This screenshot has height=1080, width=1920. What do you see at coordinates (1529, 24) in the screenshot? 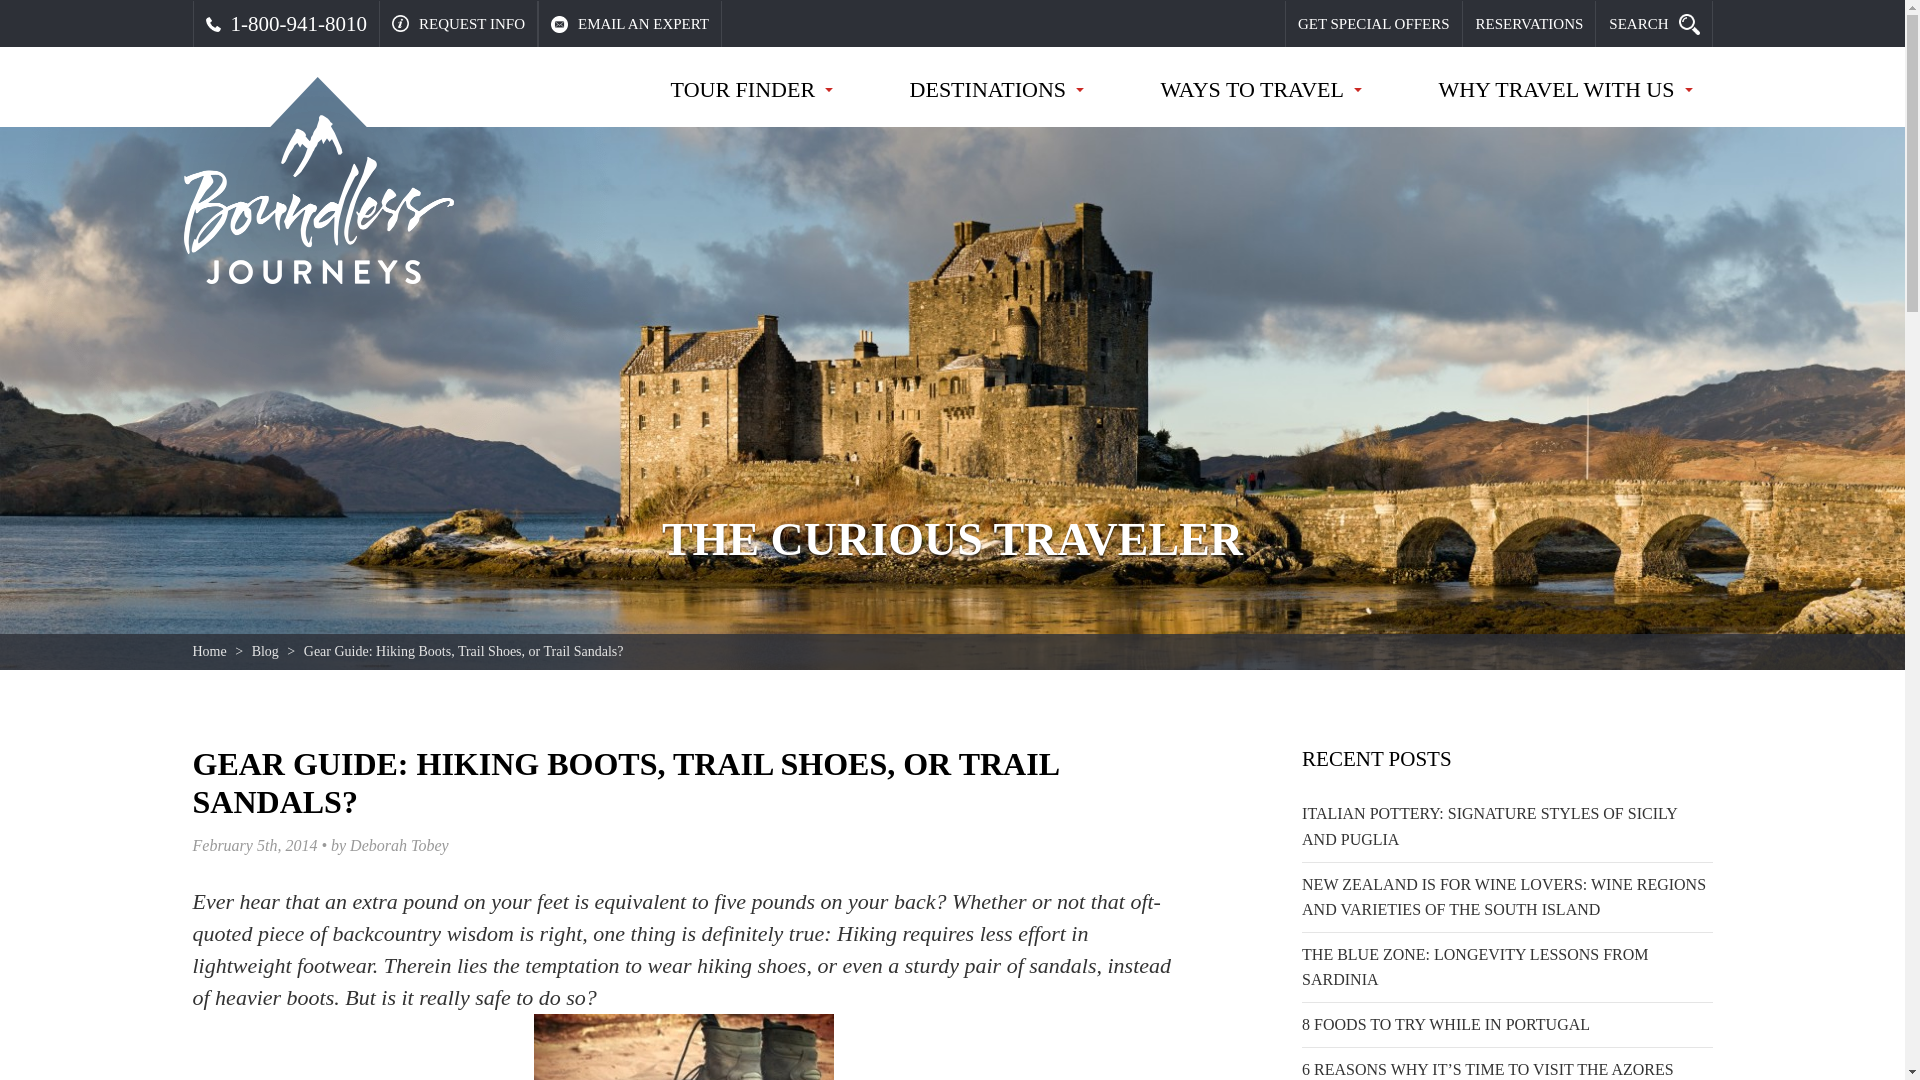
I see `Reservations` at bounding box center [1529, 24].